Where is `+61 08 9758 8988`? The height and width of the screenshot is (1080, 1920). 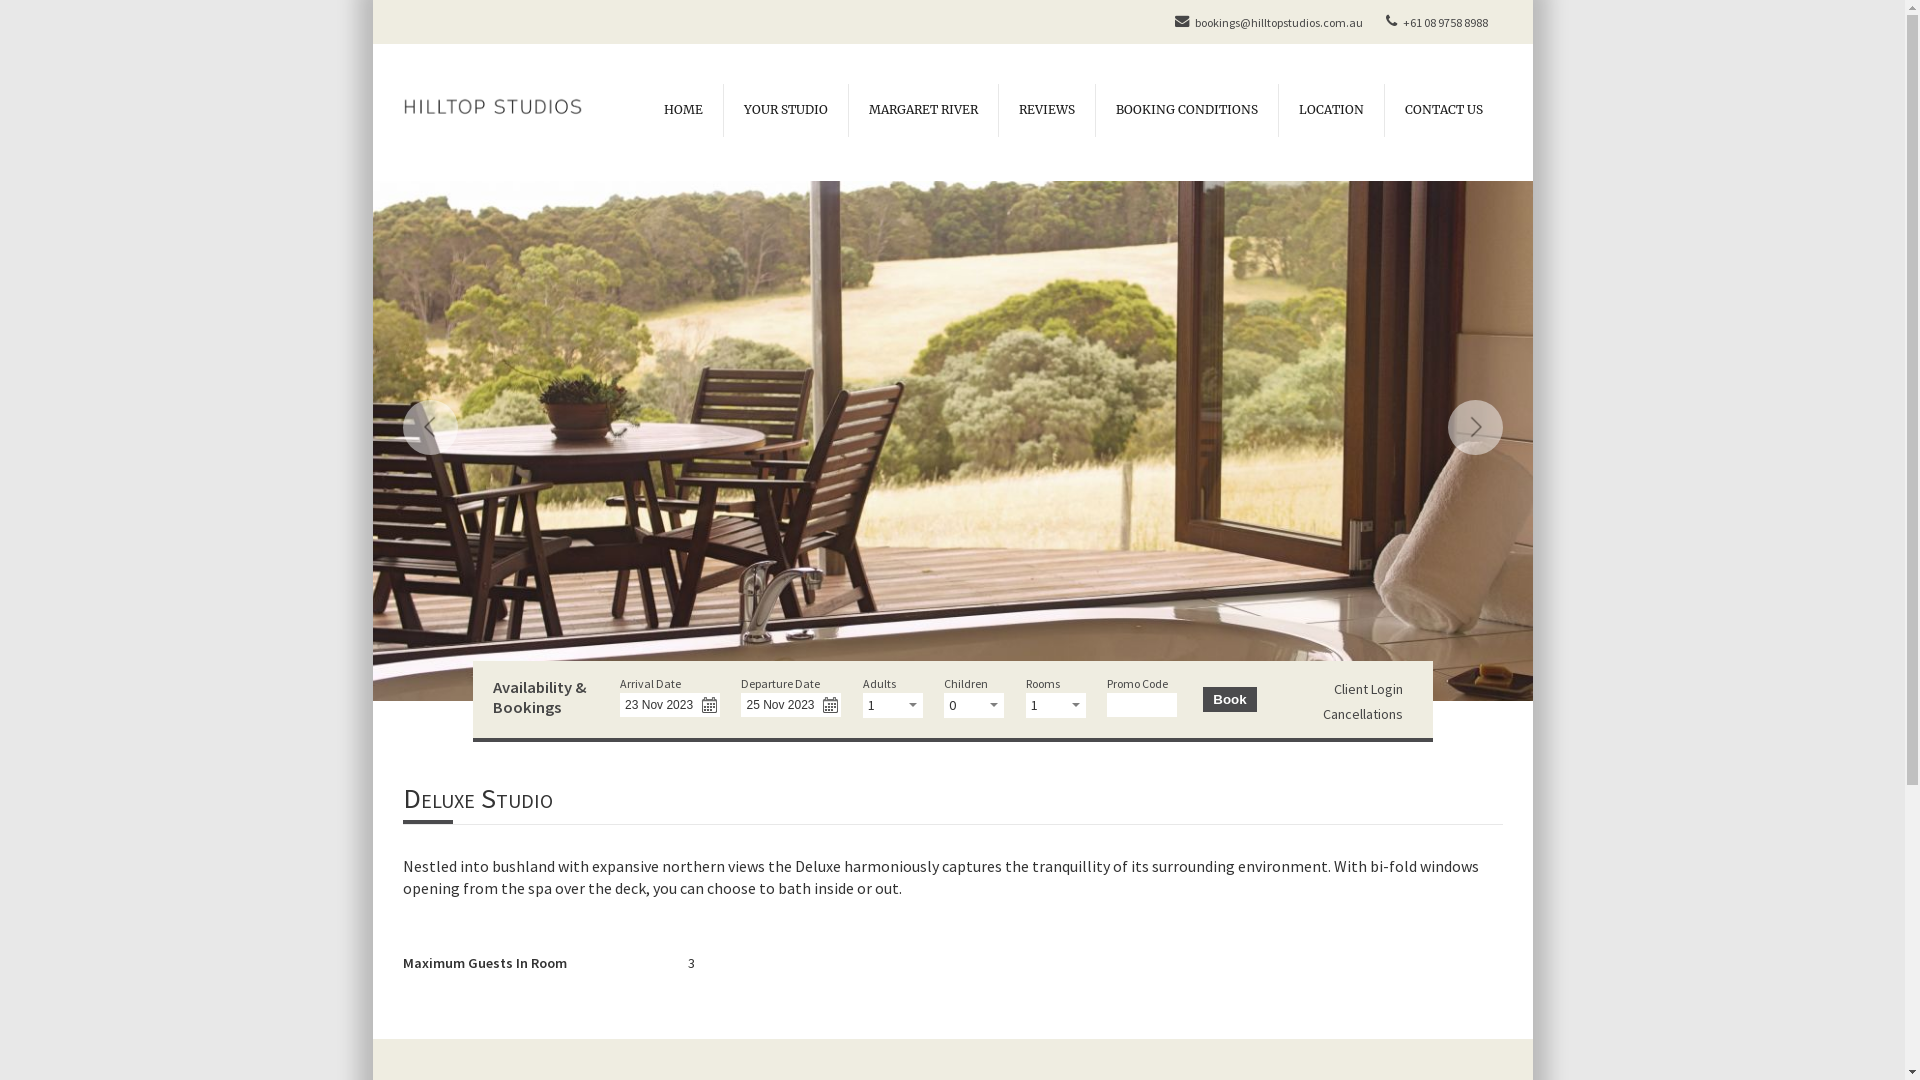 +61 08 9758 8988 is located at coordinates (1433, 22).